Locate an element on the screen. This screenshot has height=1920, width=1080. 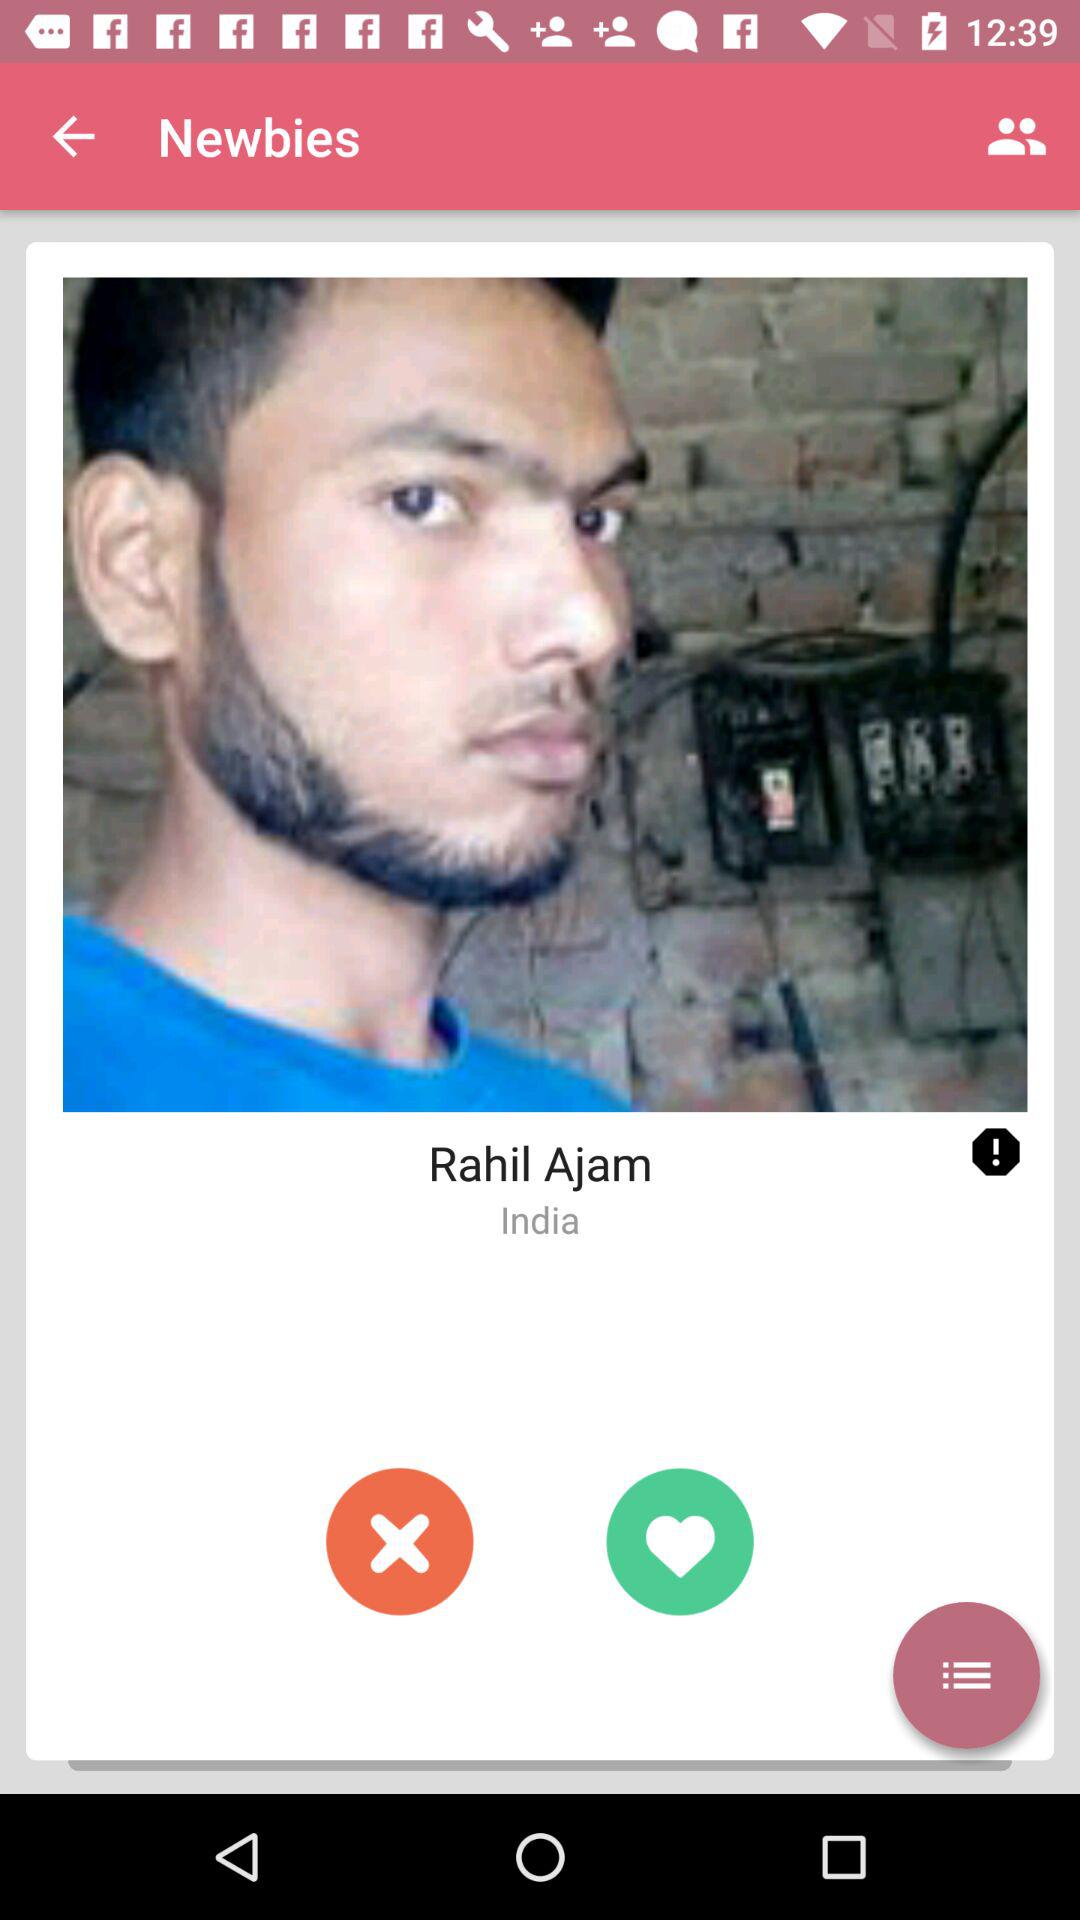
heart reaction is located at coordinates (680, 1542).